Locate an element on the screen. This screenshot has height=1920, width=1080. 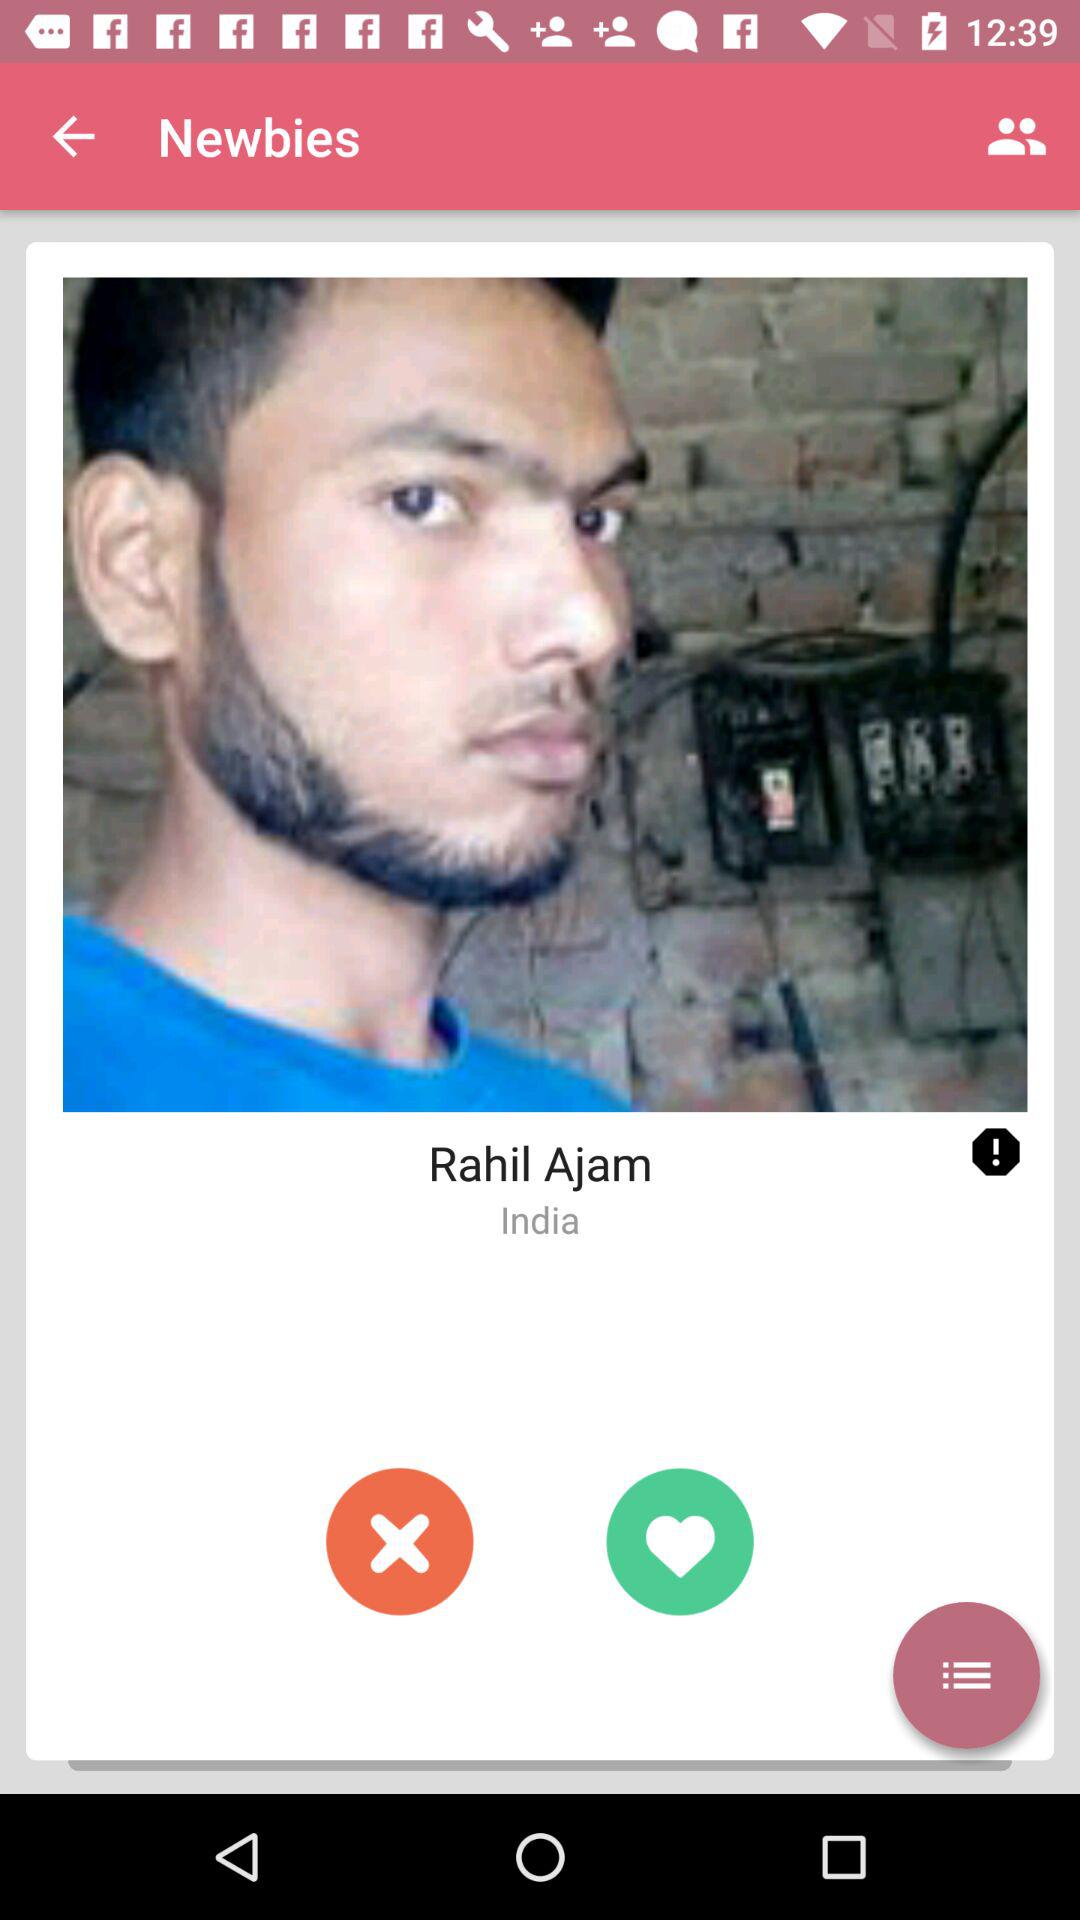
heart reaction is located at coordinates (680, 1542).